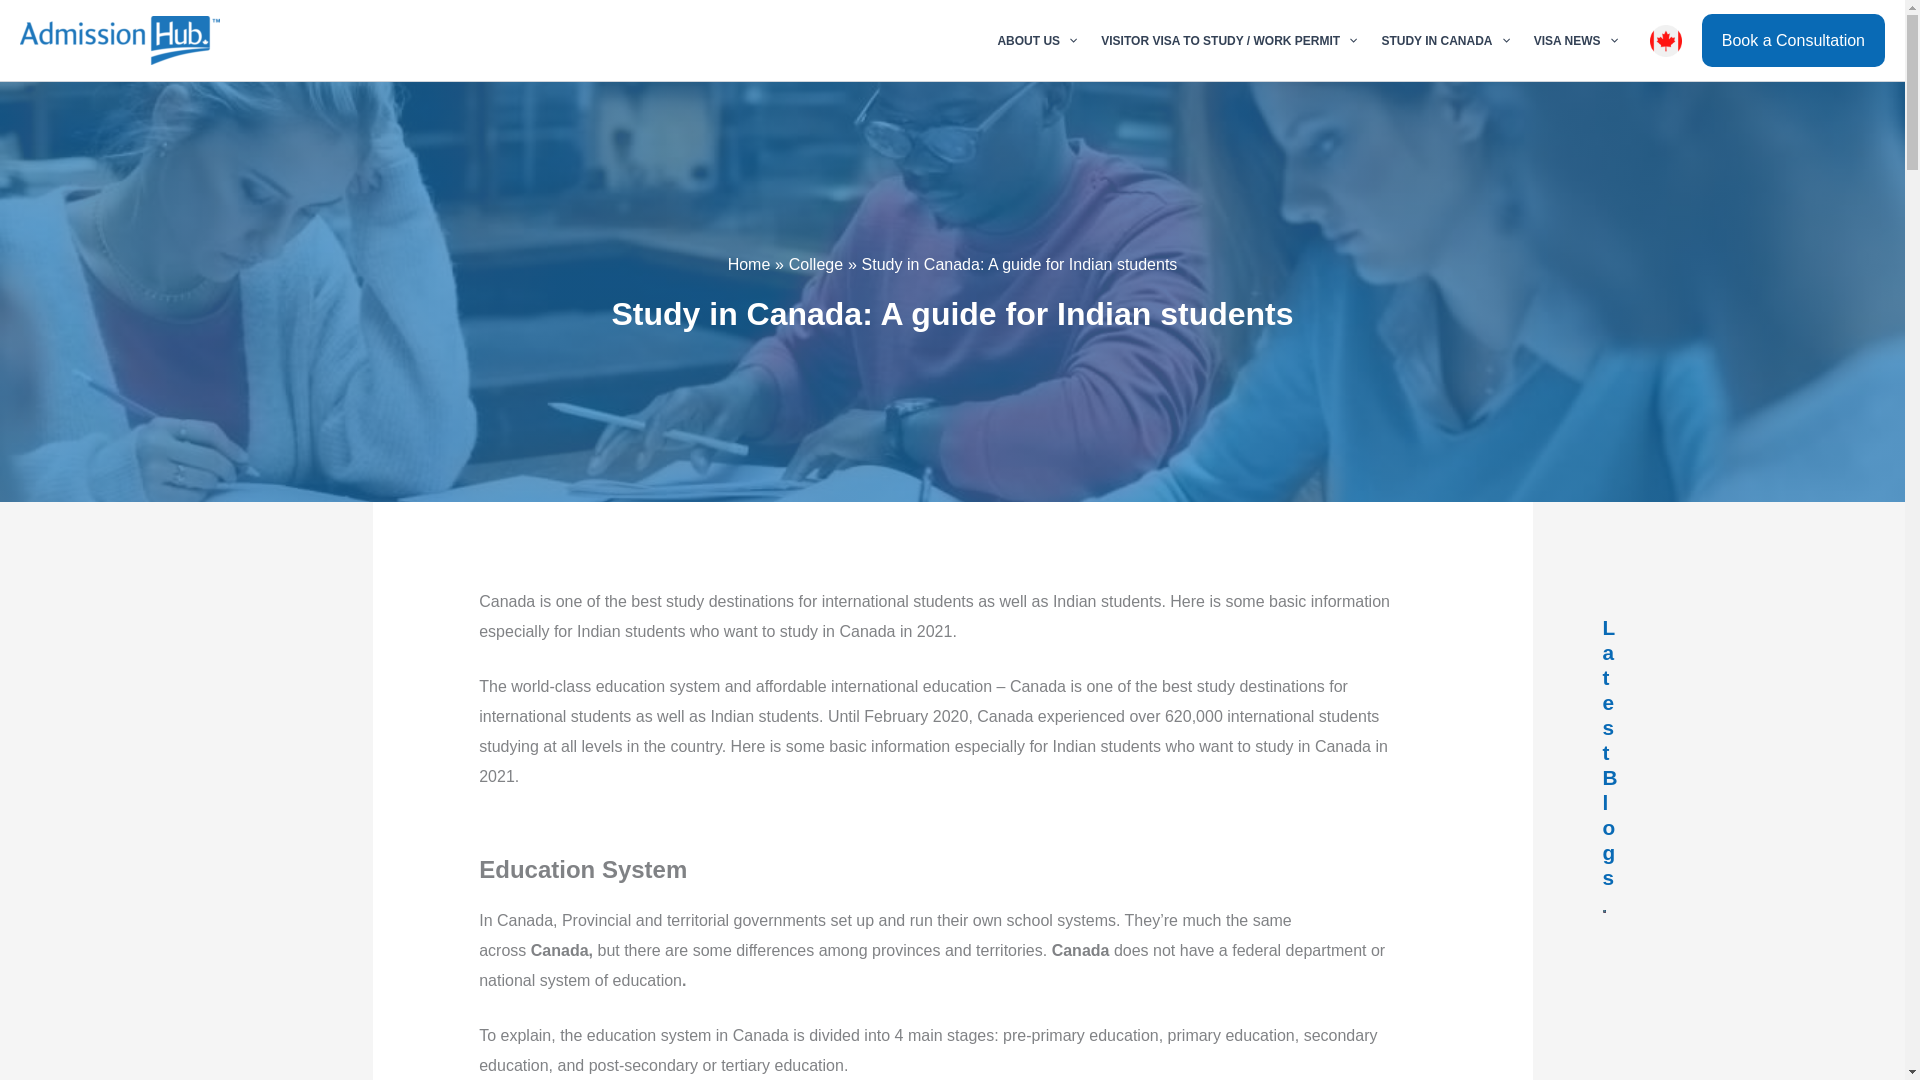 Image resolution: width=1920 pixels, height=1080 pixels. Describe the element at coordinates (1444, 40) in the screenshot. I see `STUDY IN CANADA` at that location.